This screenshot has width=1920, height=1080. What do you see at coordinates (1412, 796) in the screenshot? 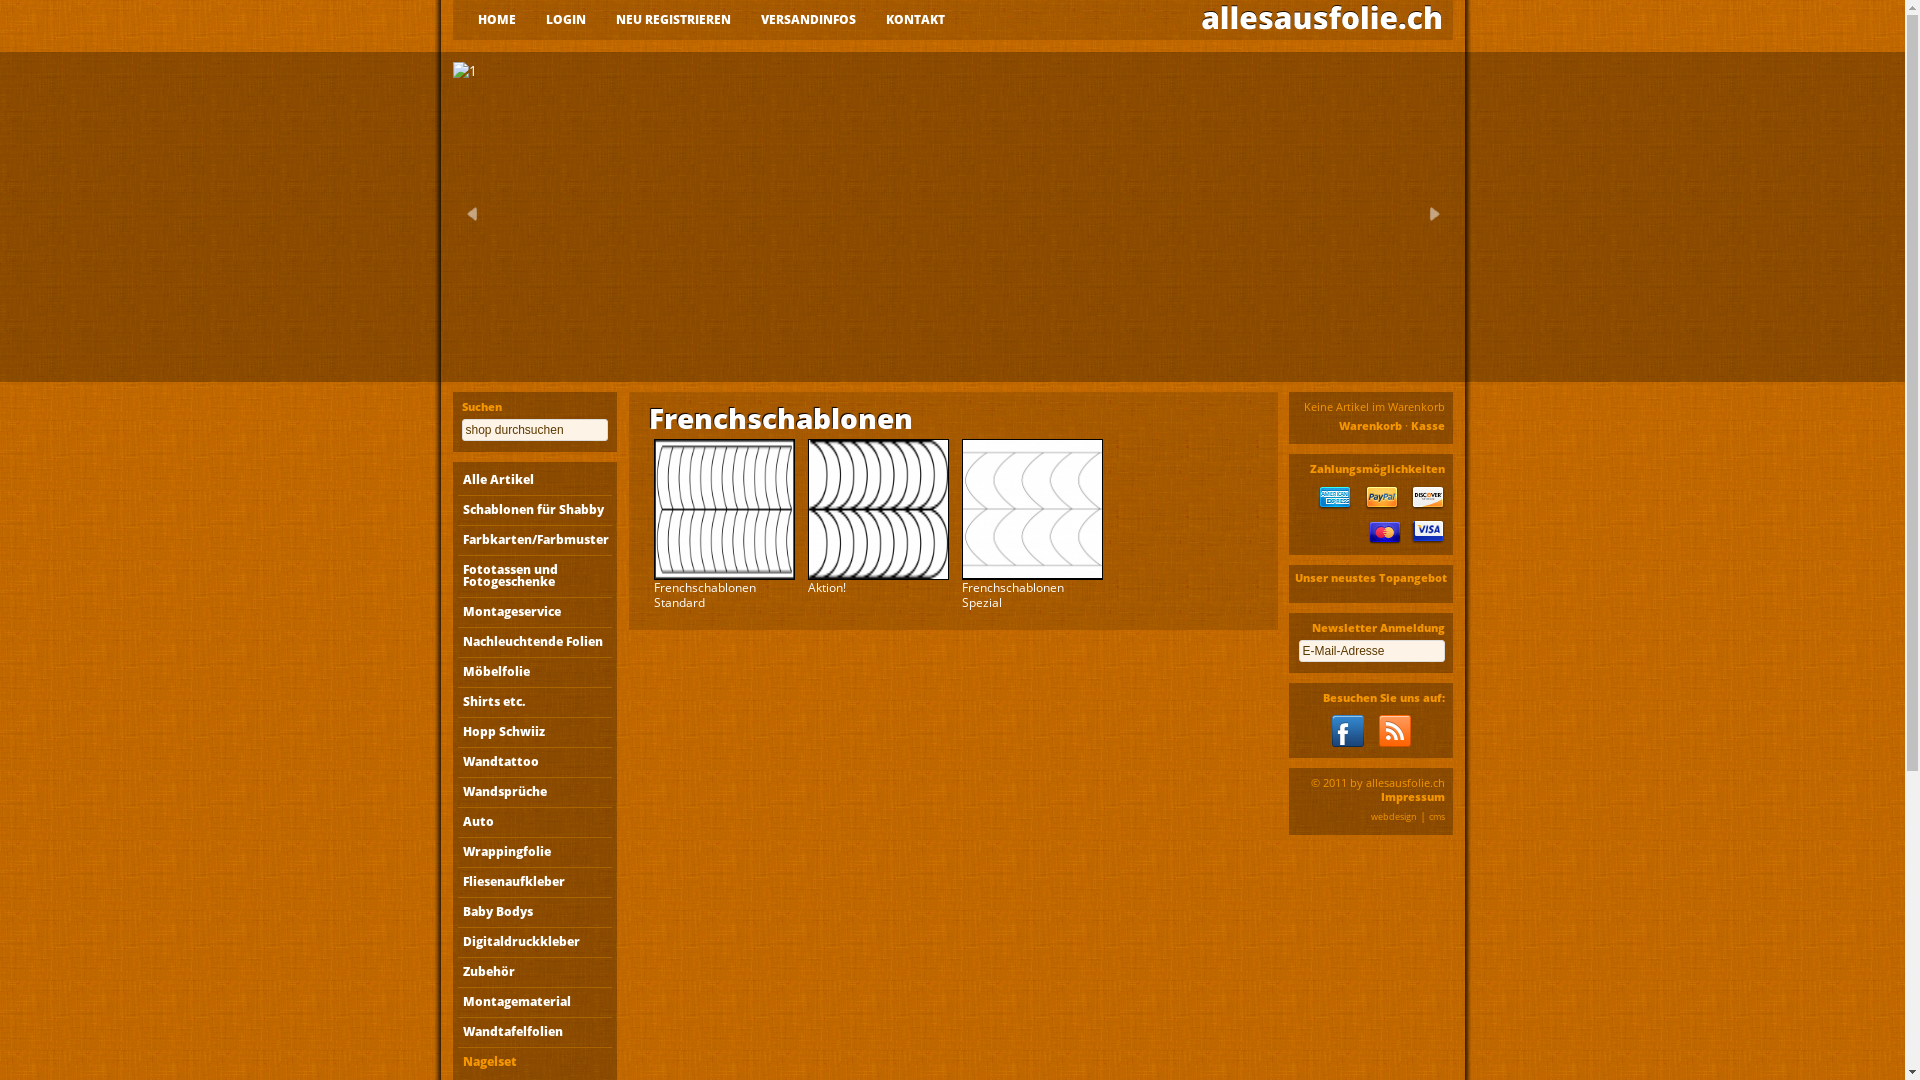
I see `Impressum` at bounding box center [1412, 796].